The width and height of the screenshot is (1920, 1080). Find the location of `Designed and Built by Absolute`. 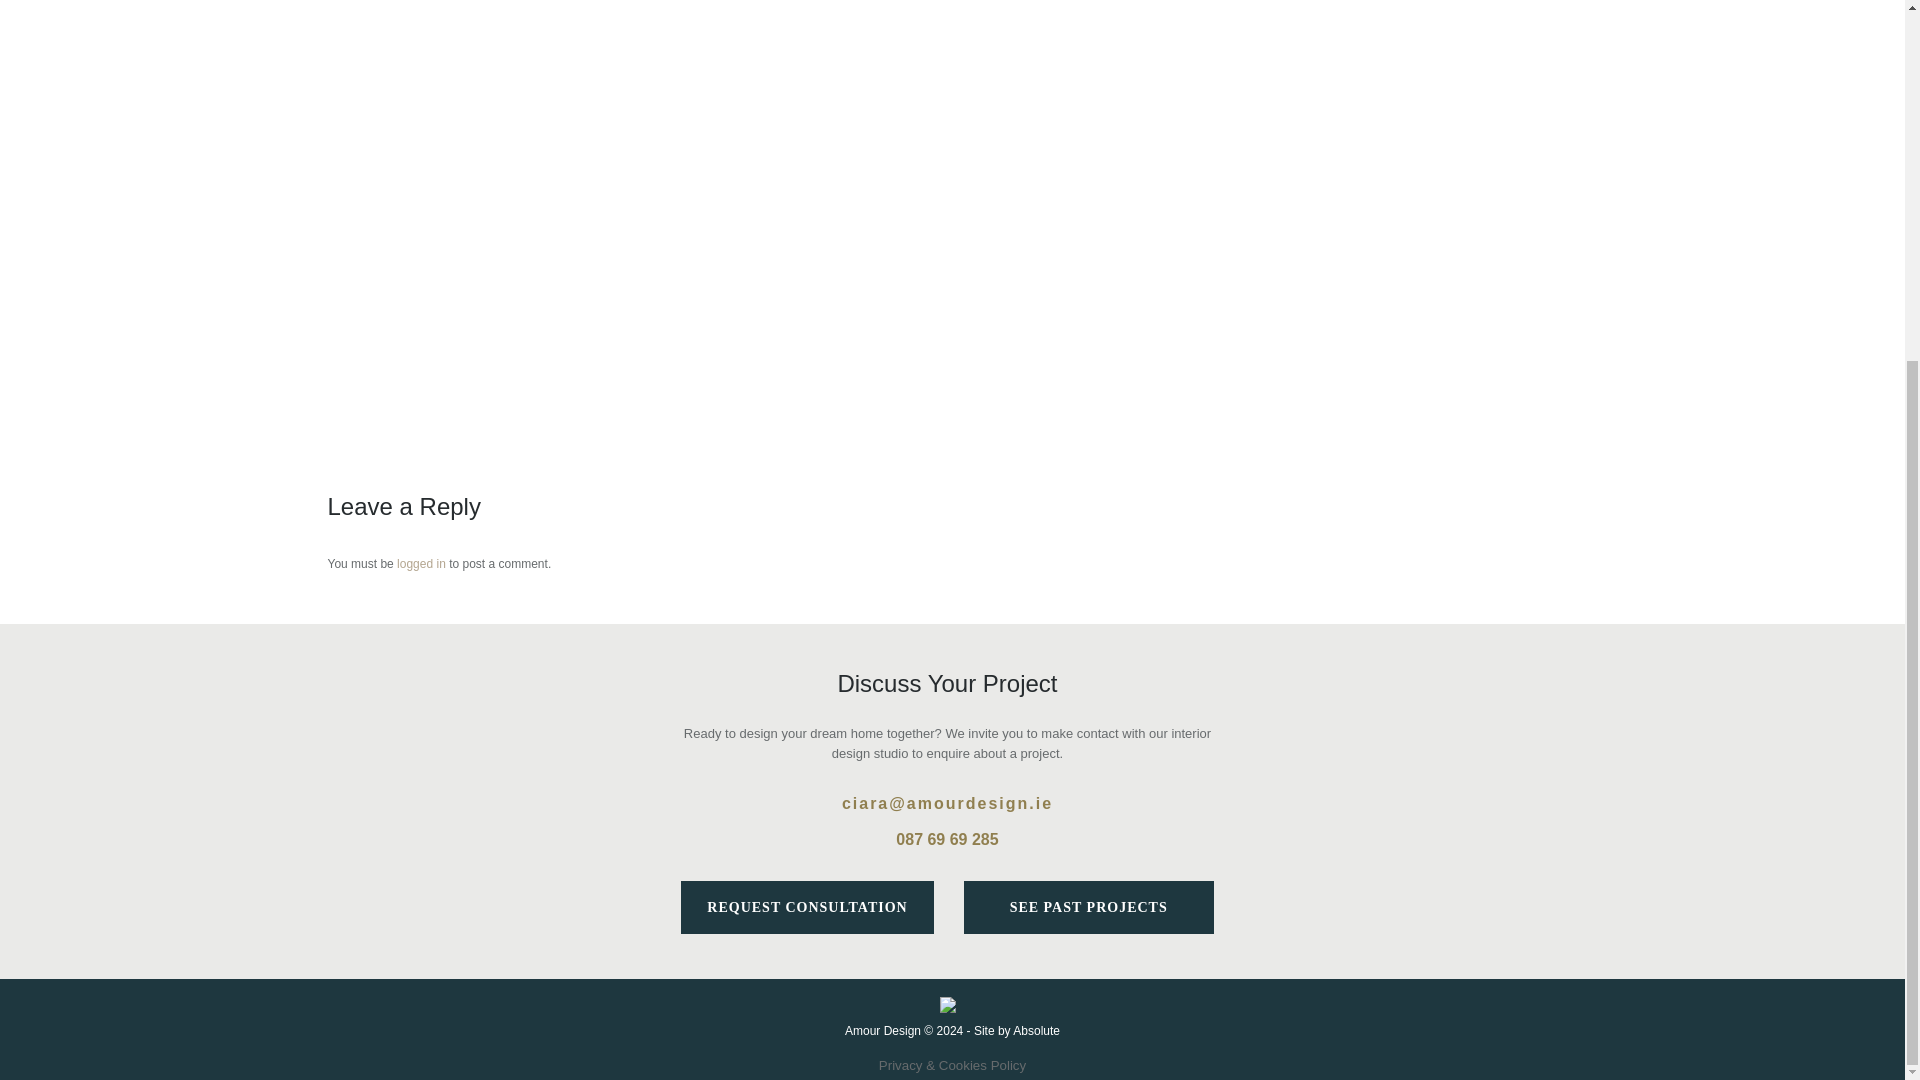

Designed and Built by Absolute is located at coordinates (1036, 1030).